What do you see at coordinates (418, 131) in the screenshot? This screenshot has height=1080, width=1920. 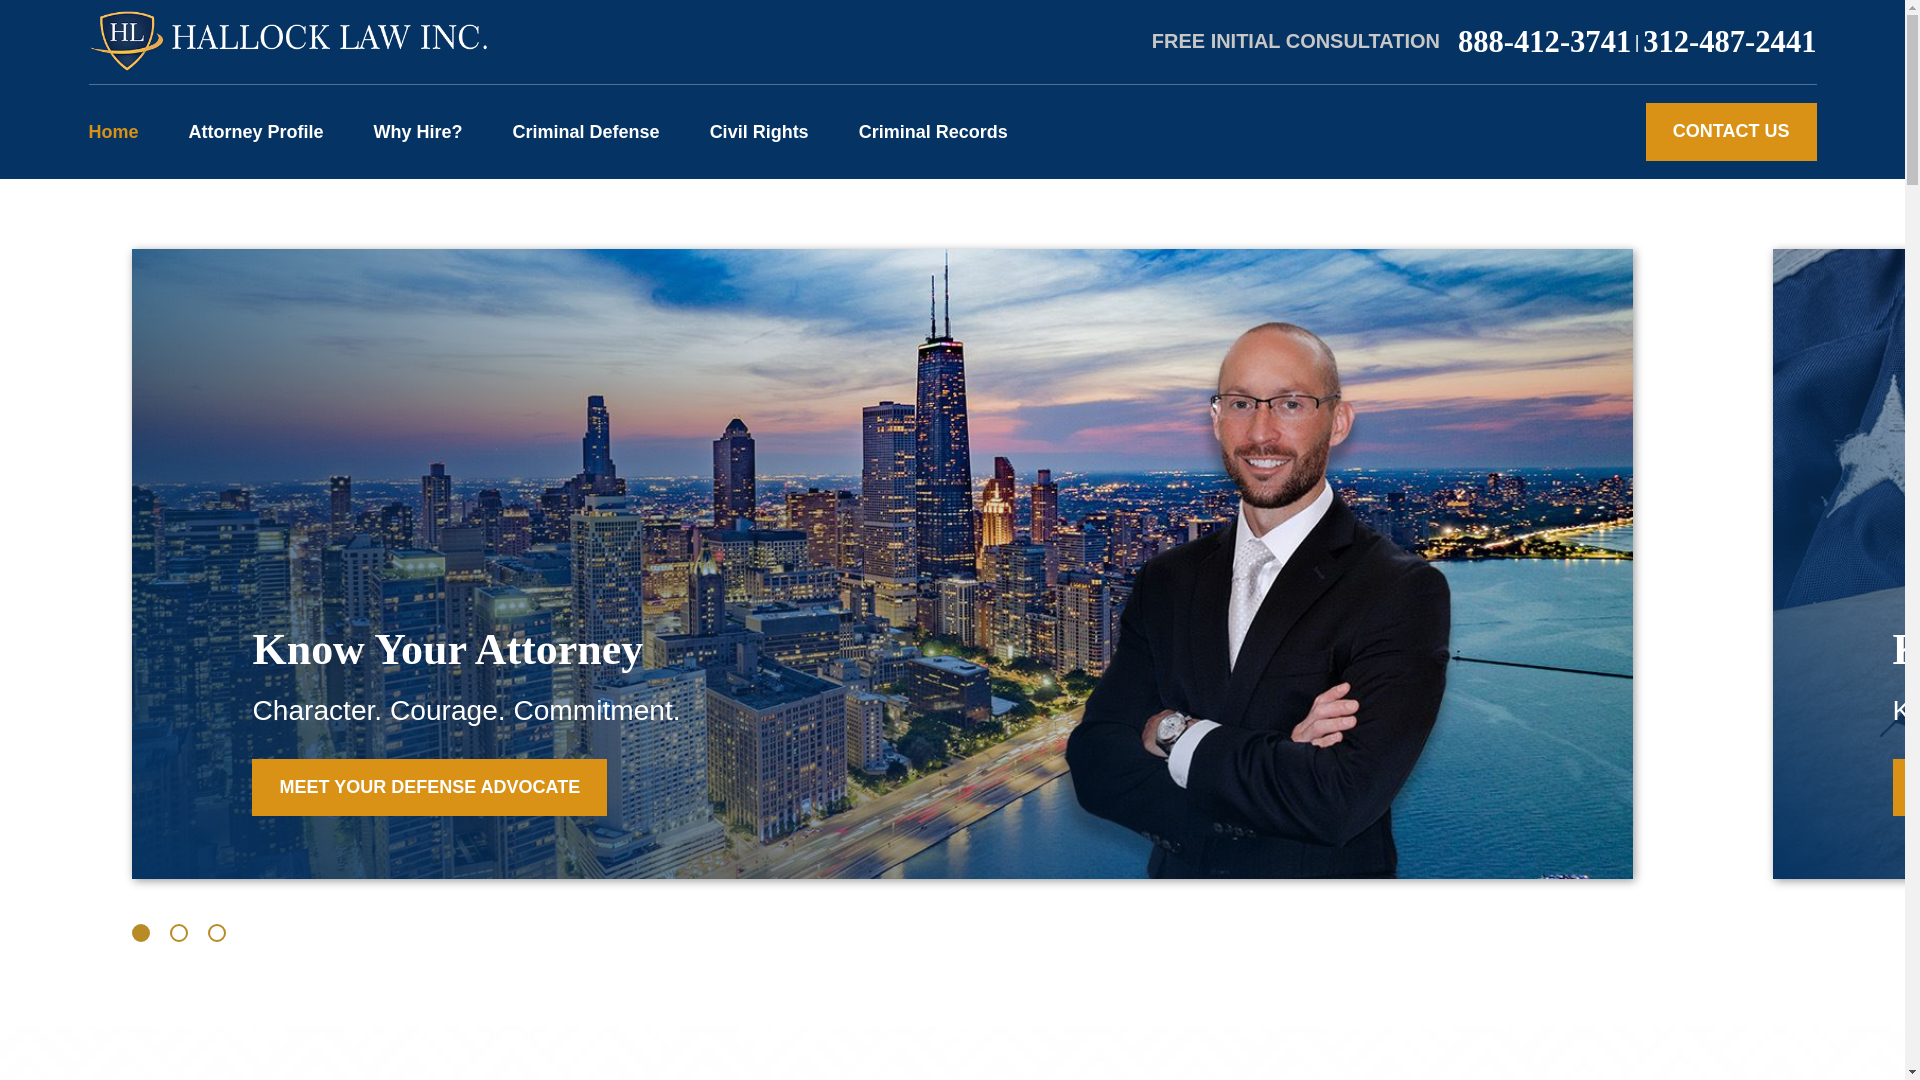 I see `Why Hire?` at bounding box center [418, 131].